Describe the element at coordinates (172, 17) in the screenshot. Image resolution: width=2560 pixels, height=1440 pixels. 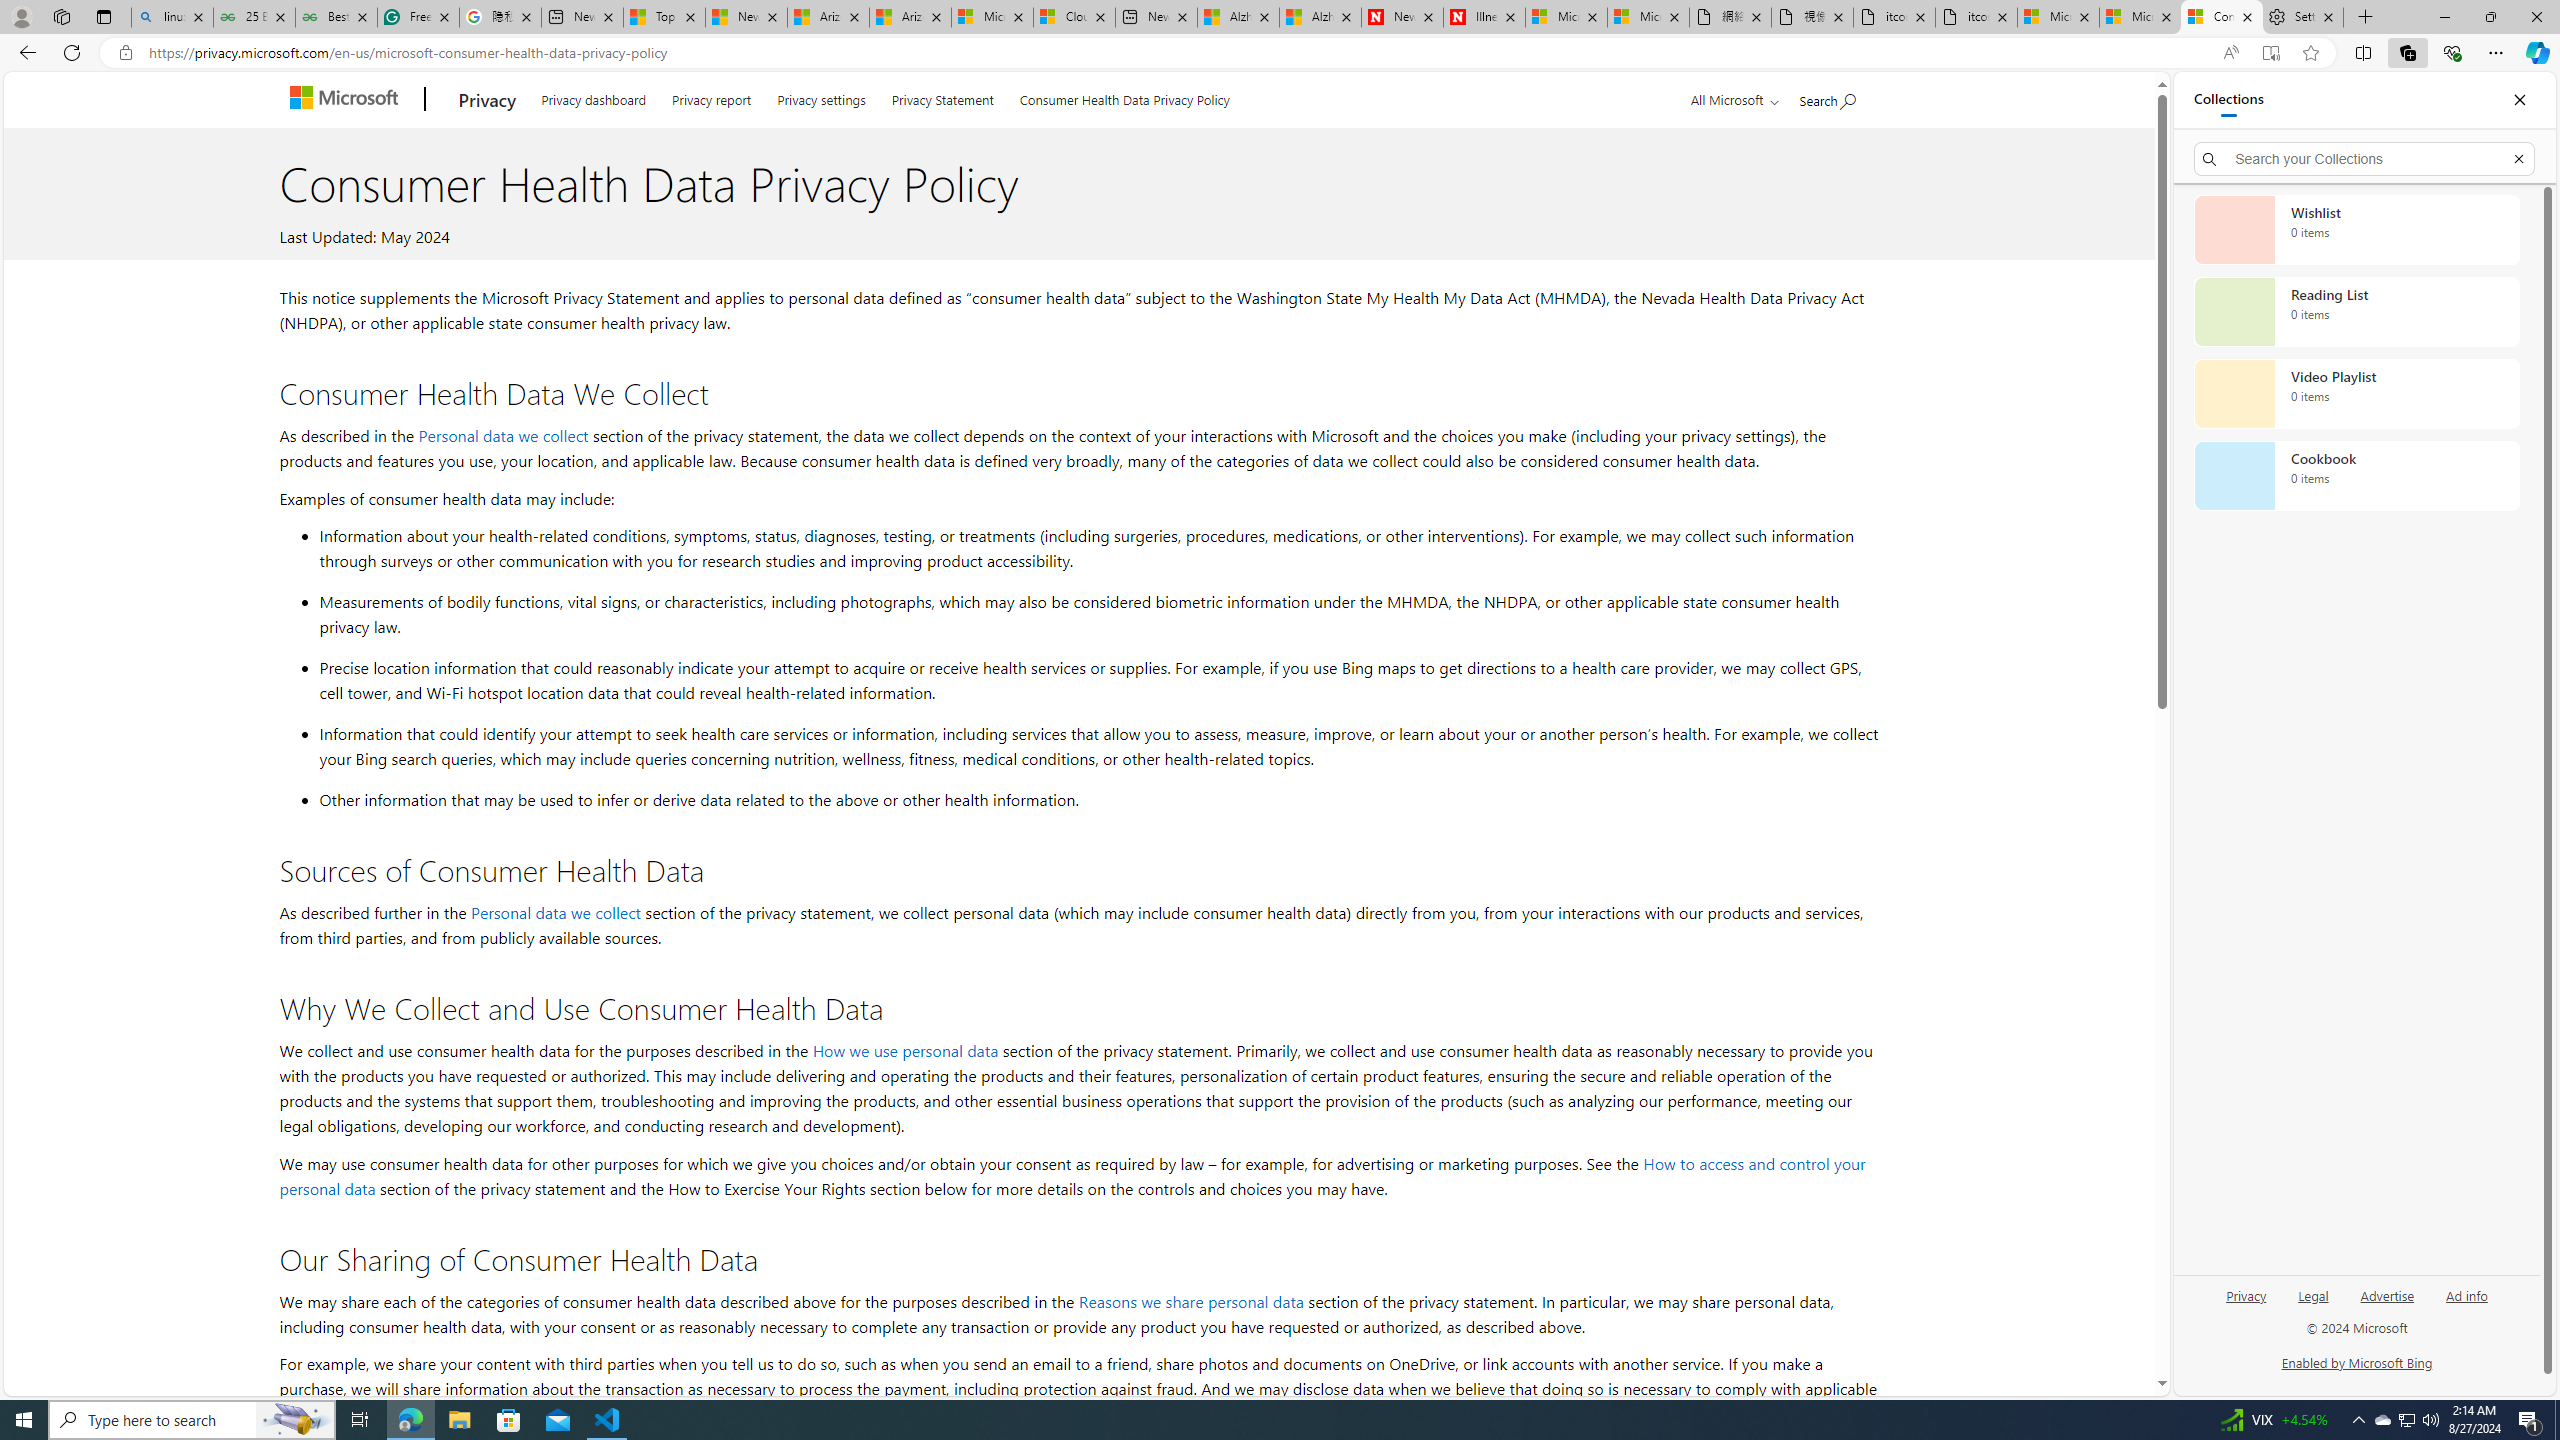
I see `linux basic - Search` at that location.